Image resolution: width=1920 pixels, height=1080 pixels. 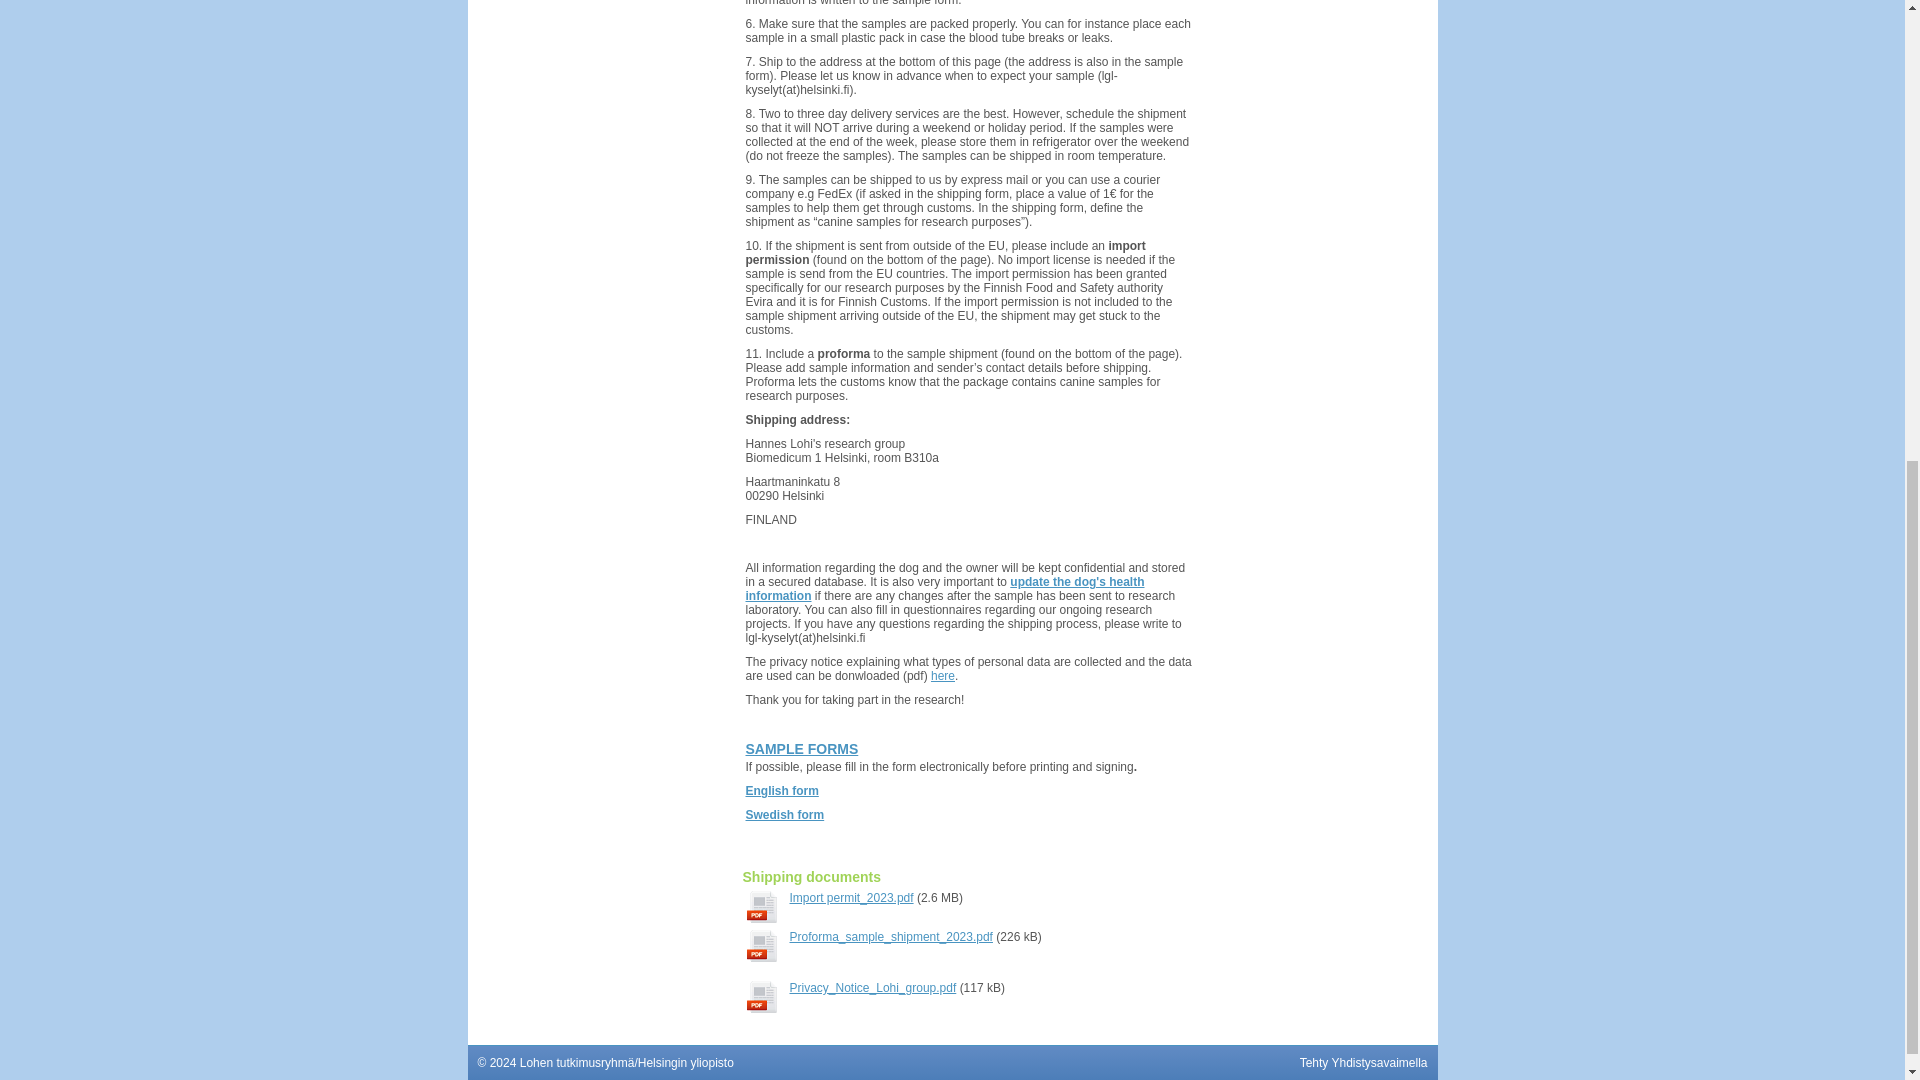 I want to click on SAMPLE FORMS, so click(x=802, y=748).